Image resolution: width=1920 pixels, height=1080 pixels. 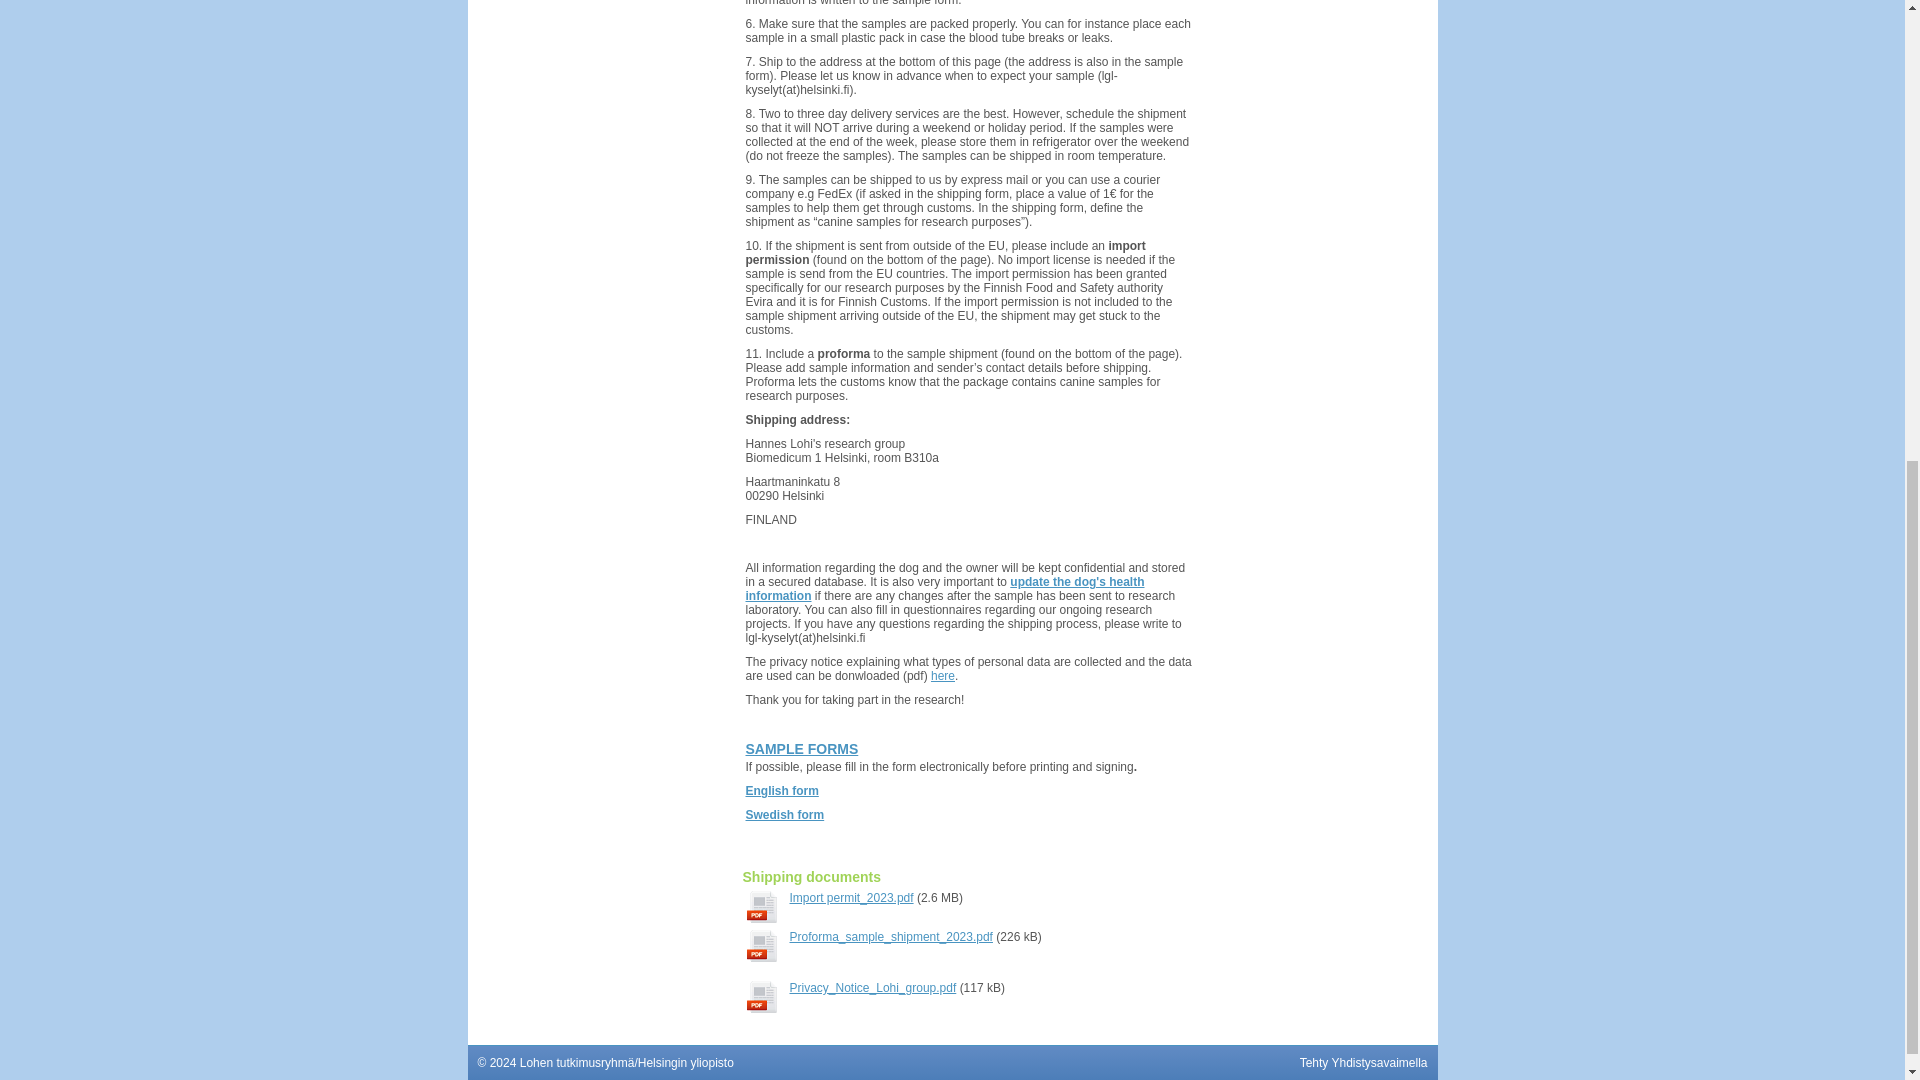 I want to click on SAMPLE FORMS, so click(x=802, y=748).